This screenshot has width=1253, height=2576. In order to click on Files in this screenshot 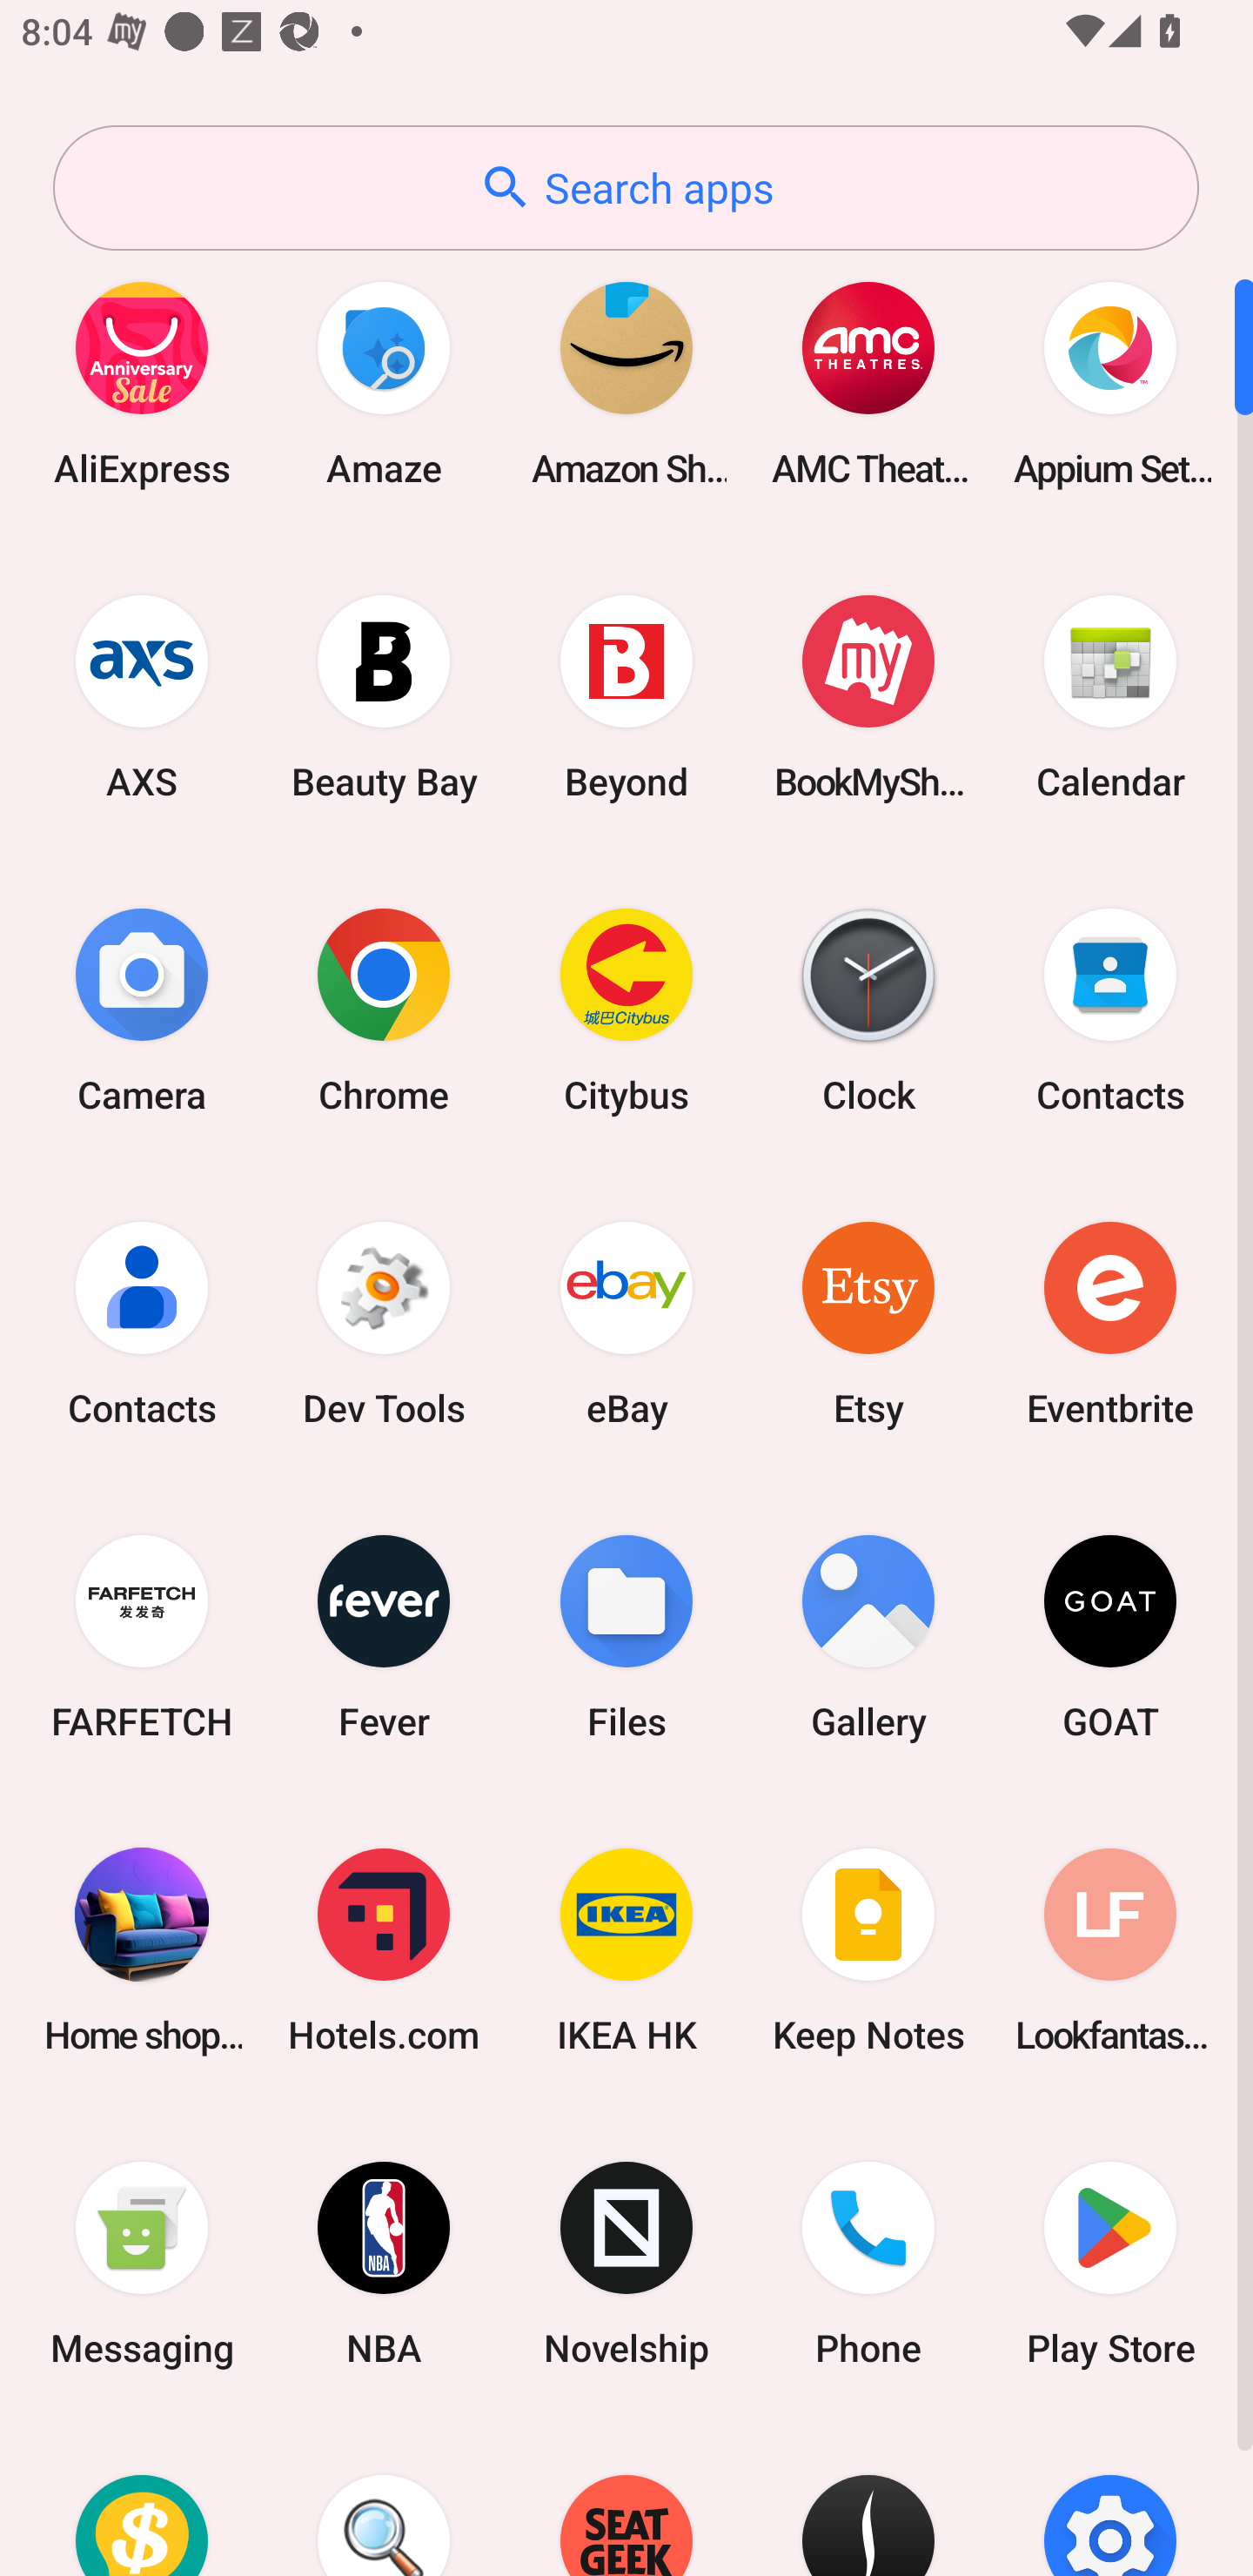, I will do `click(626, 1636)`.